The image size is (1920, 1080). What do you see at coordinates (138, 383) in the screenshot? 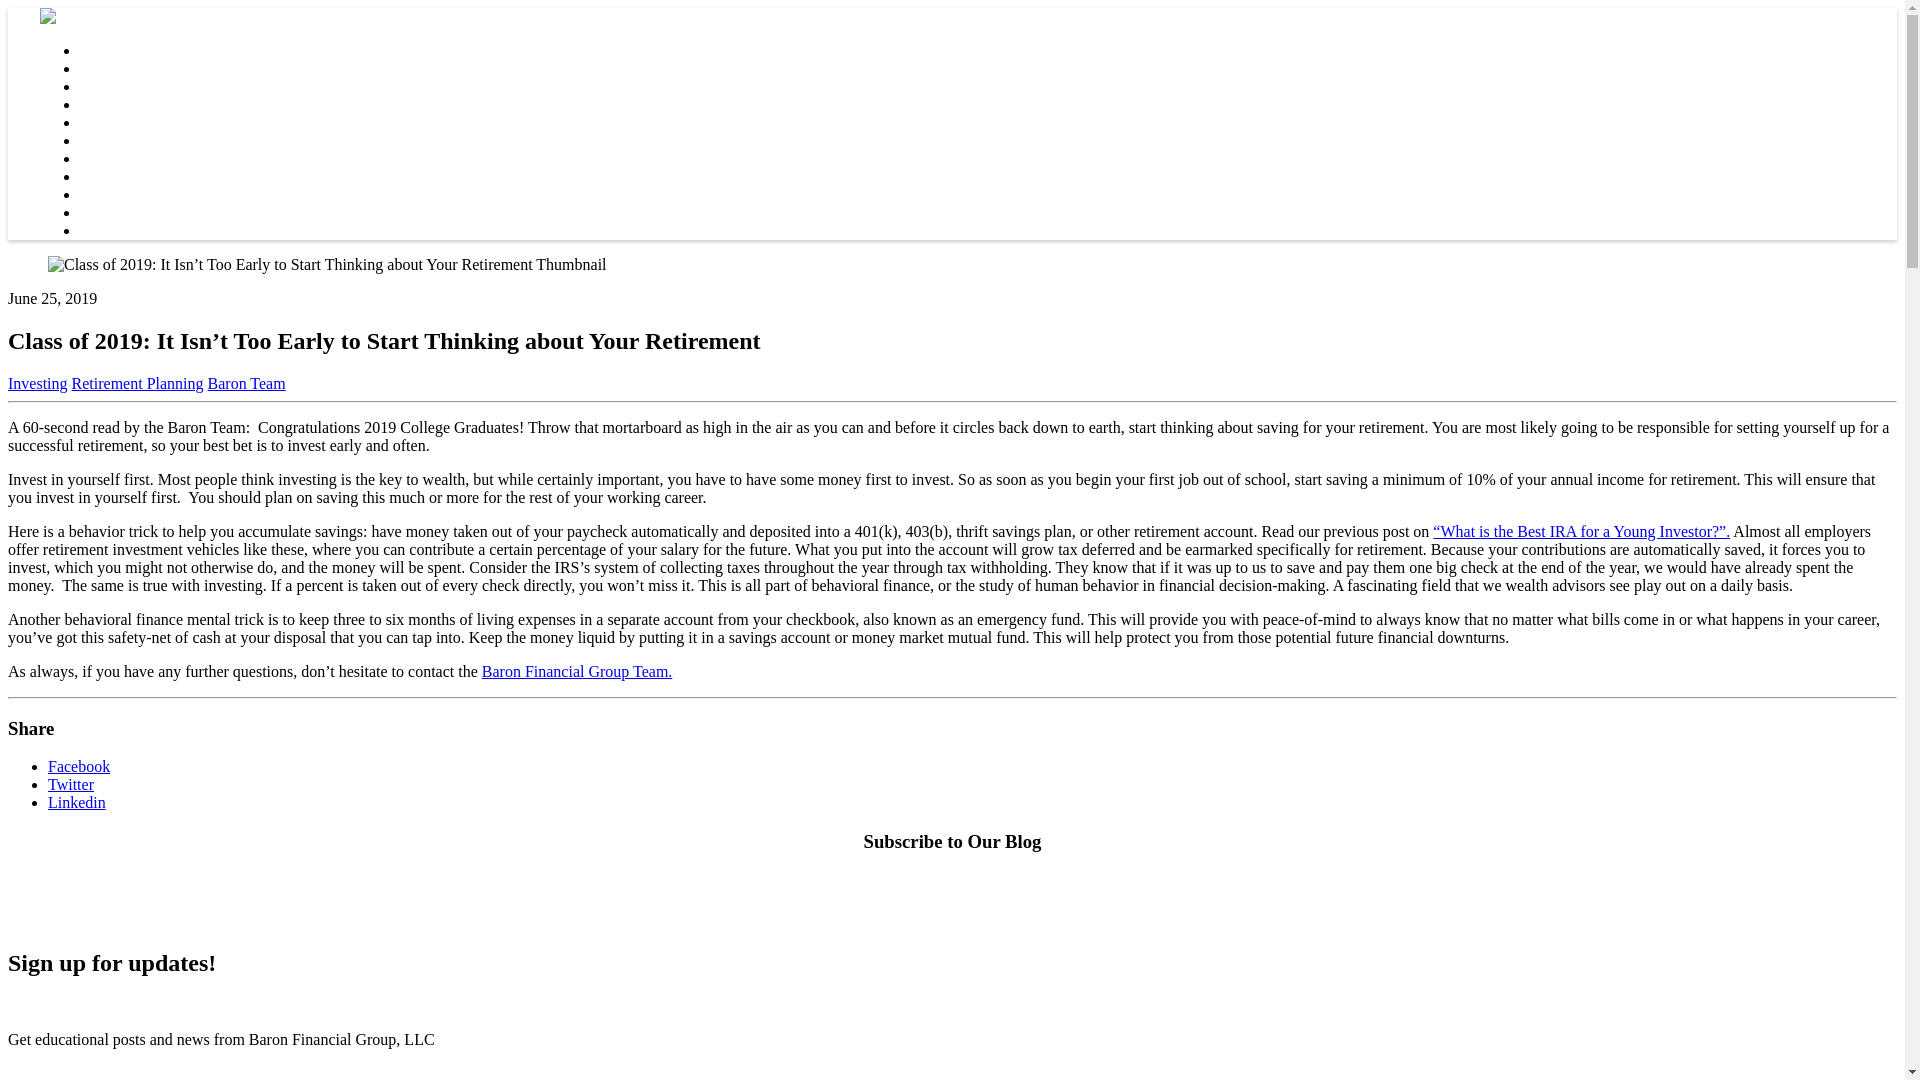
I see `Retirement Planning` at bounding box center [138, 383].